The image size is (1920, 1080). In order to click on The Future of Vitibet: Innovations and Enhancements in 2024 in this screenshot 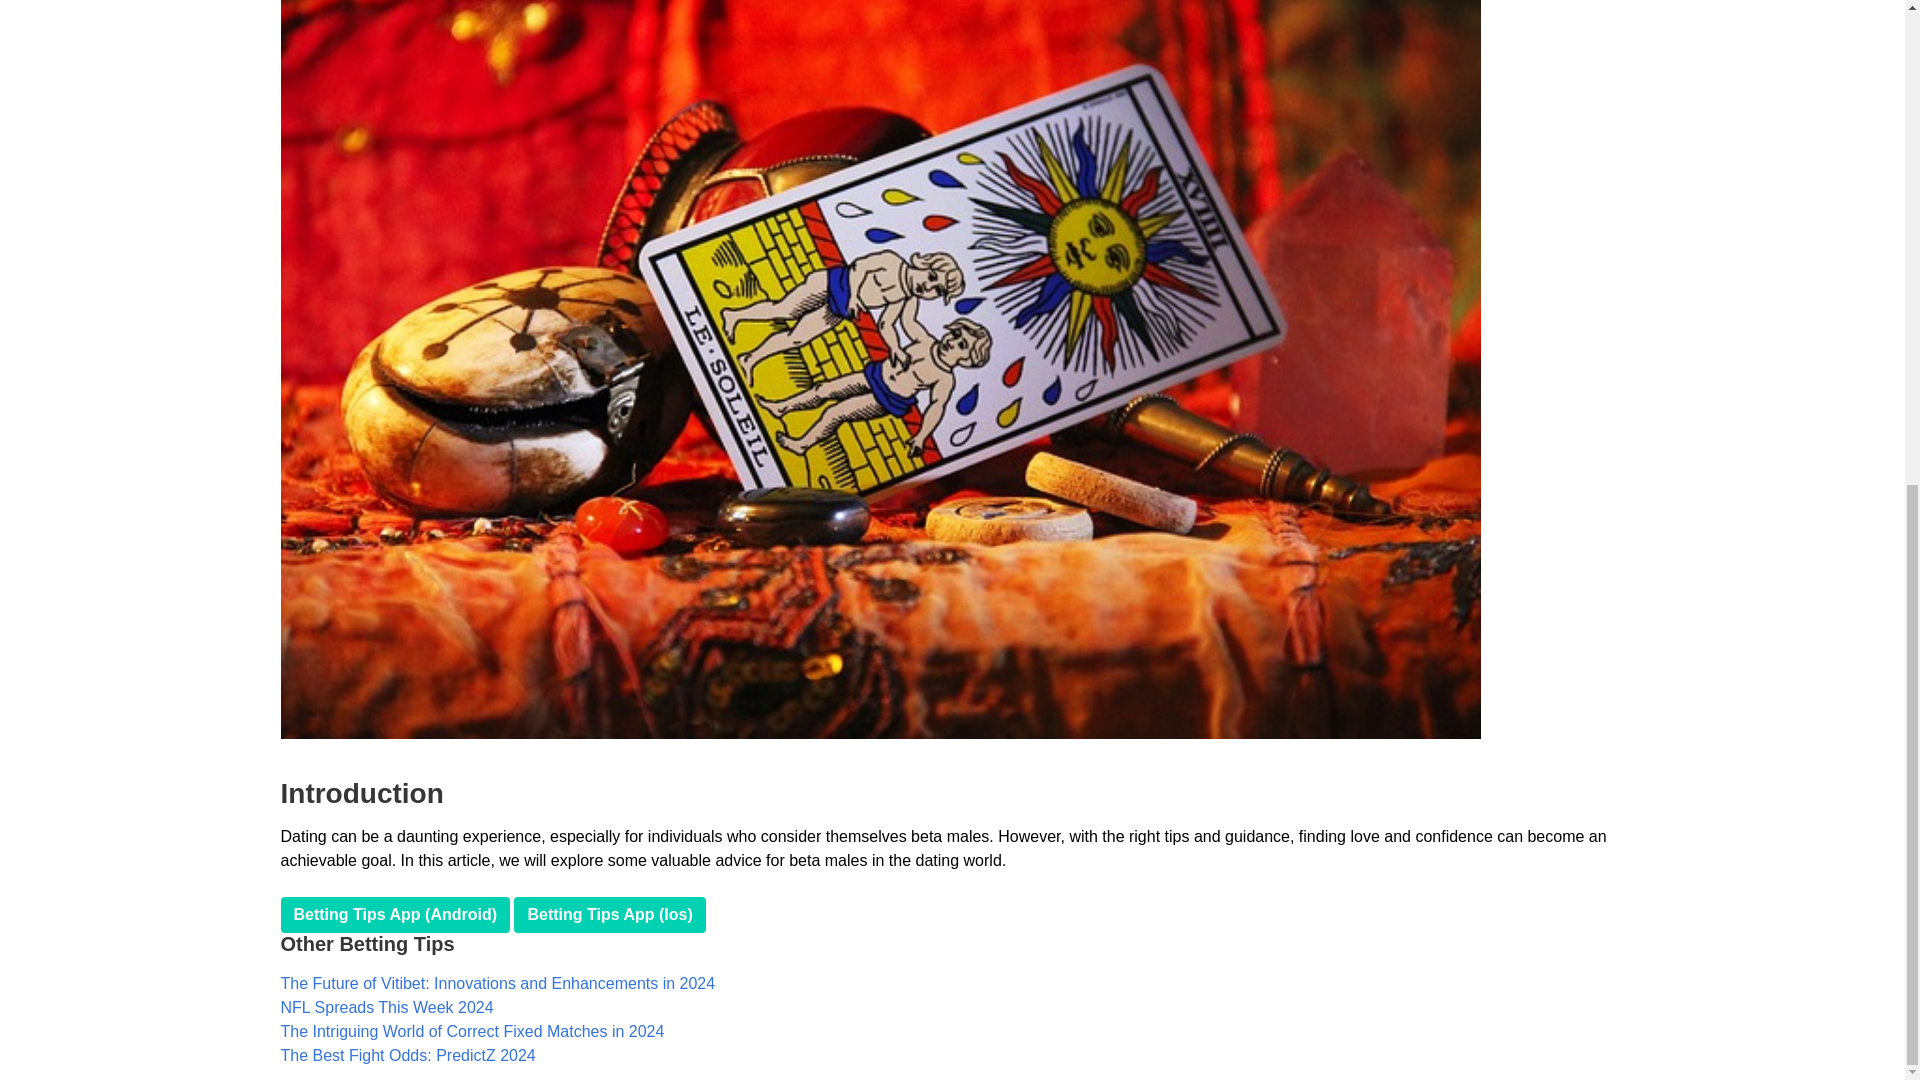, I will do `click(497, 984)`.